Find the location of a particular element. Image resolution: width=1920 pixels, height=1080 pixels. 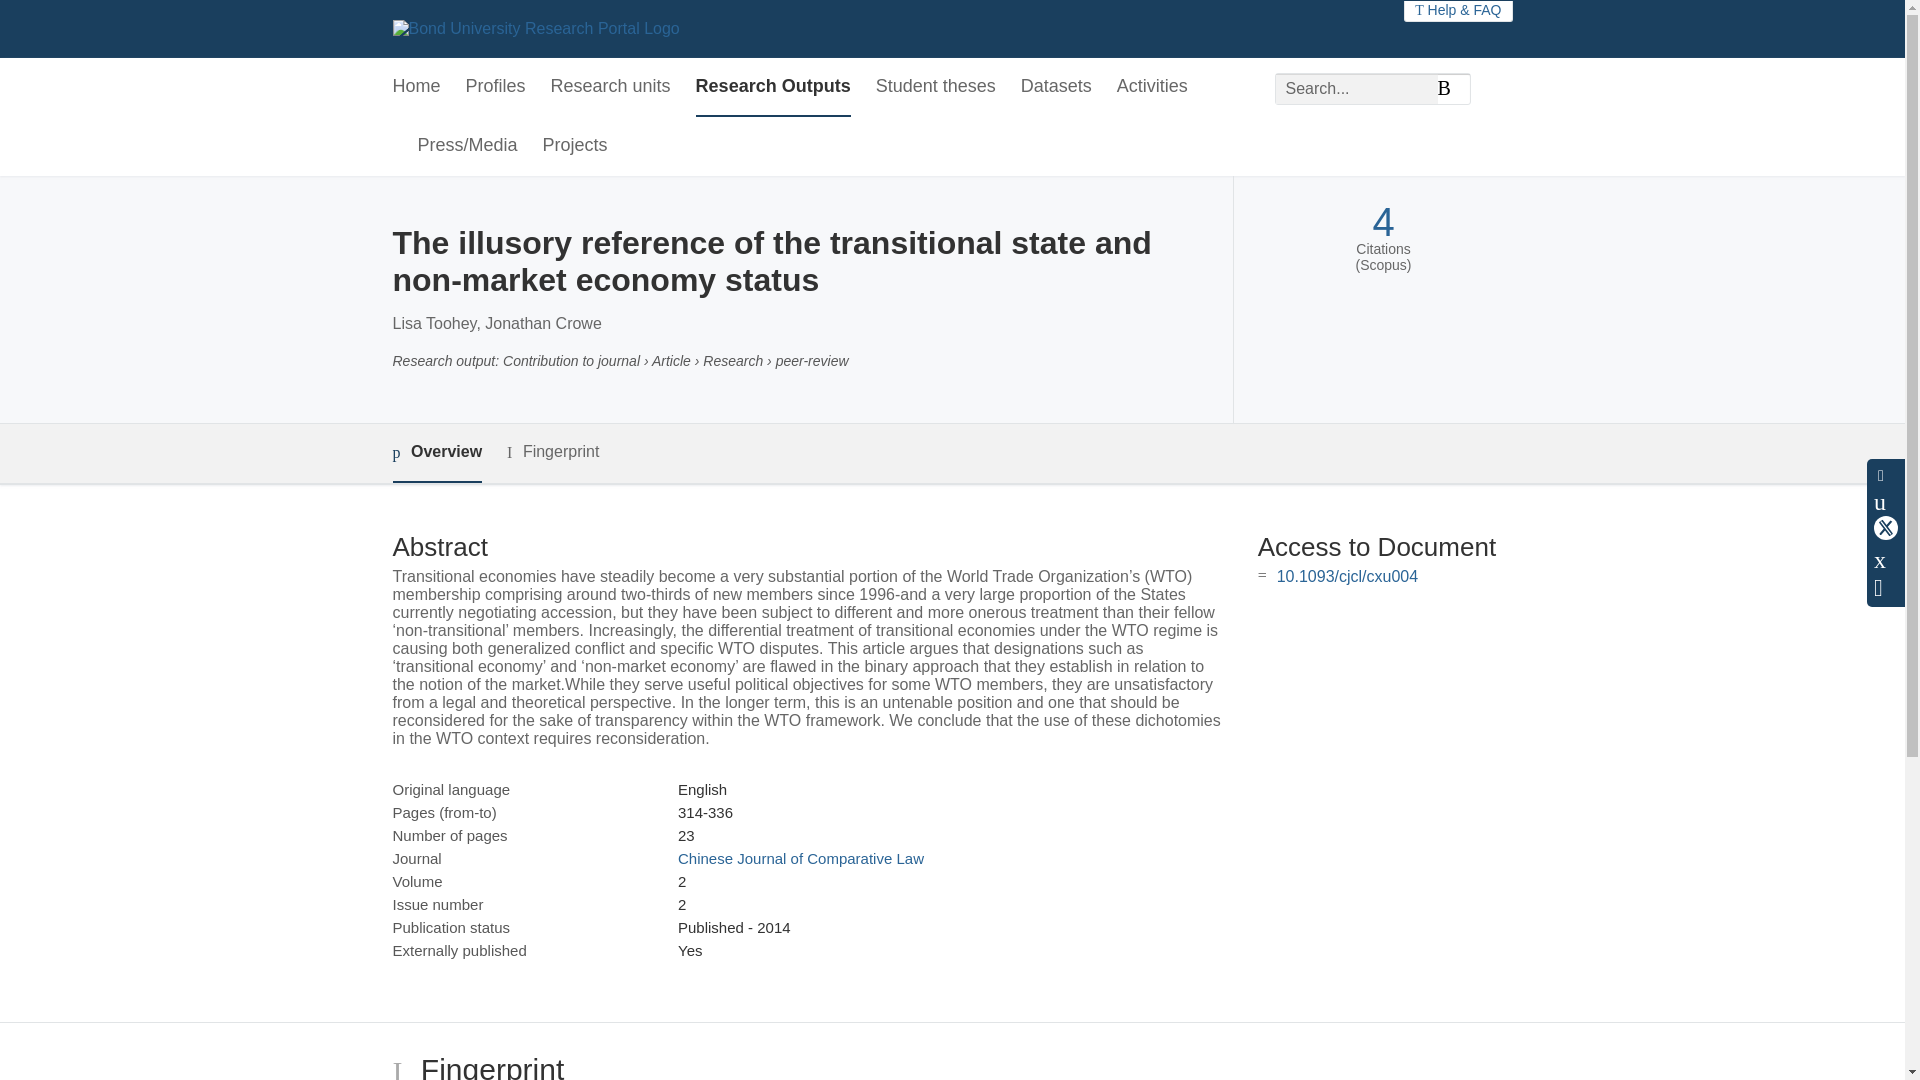

Fingerprint is located at coordinates (552, 452).